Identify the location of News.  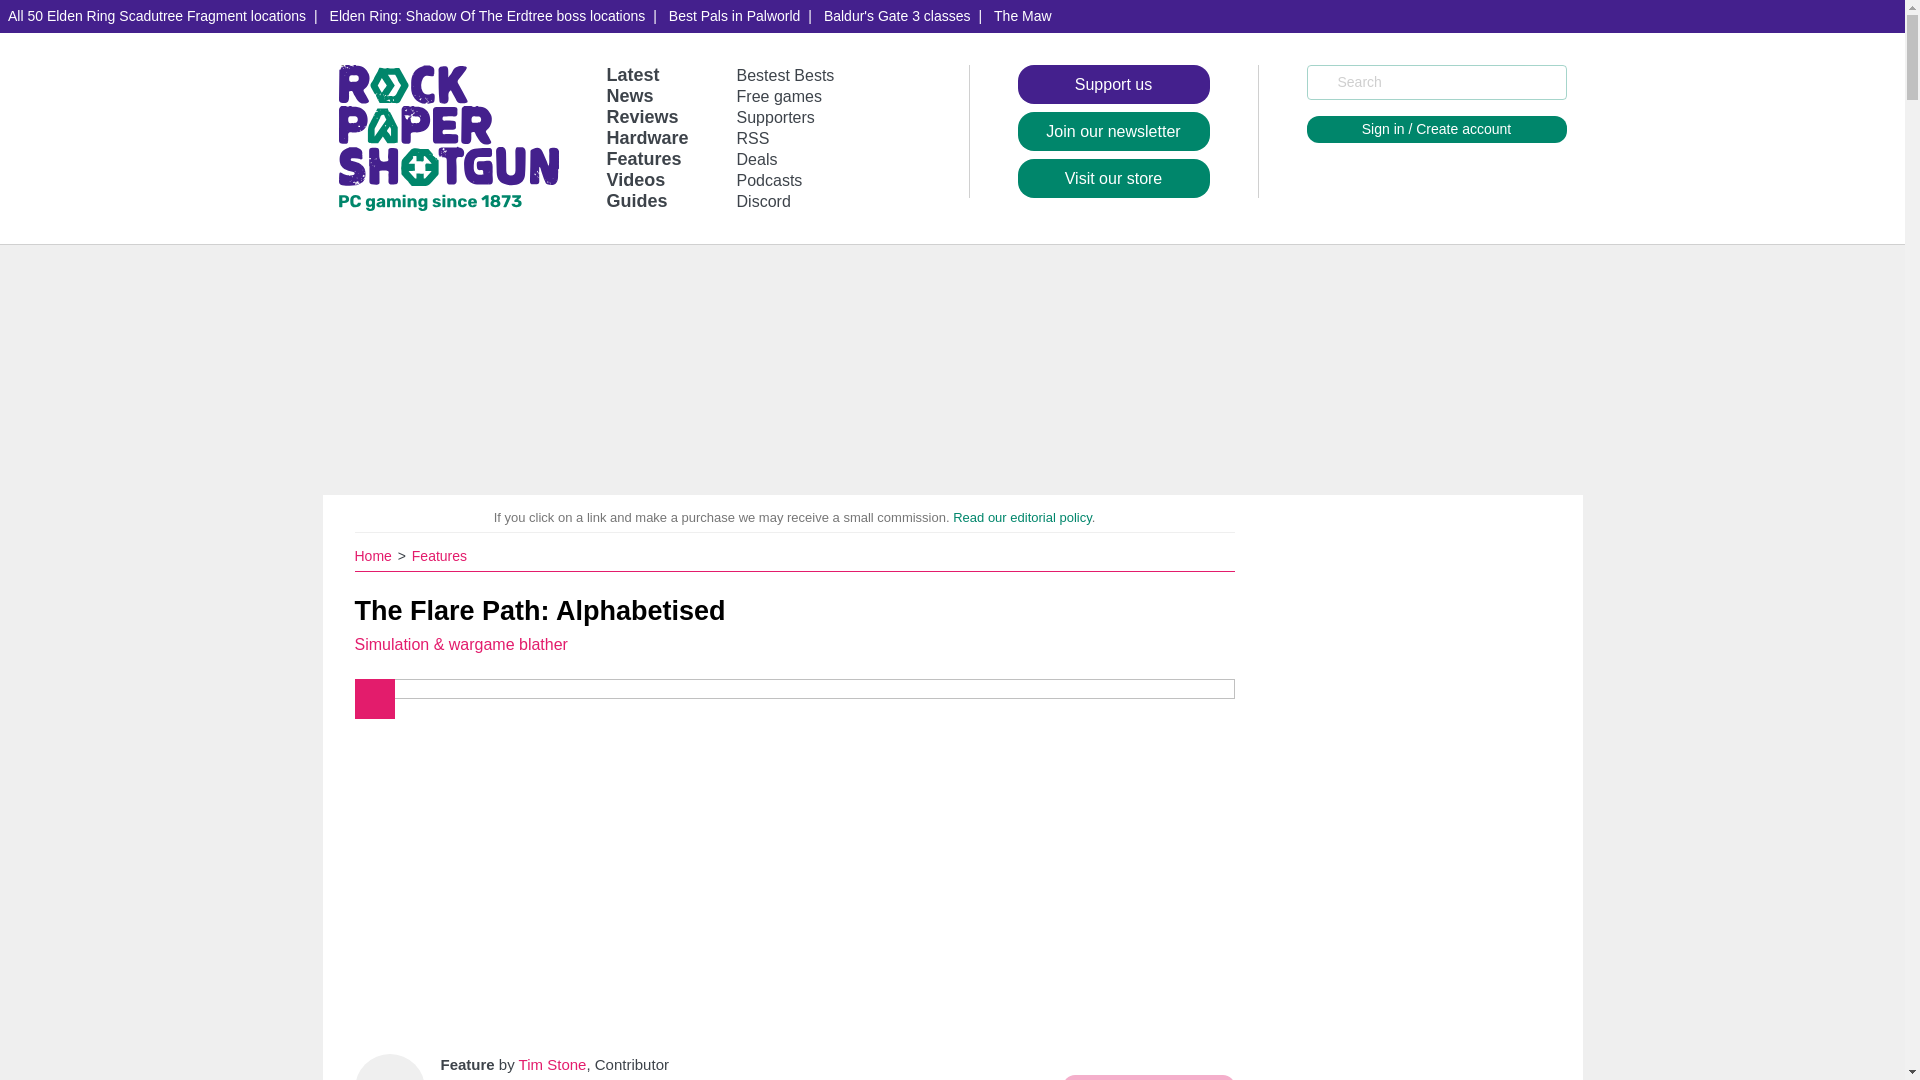
(629, 96).